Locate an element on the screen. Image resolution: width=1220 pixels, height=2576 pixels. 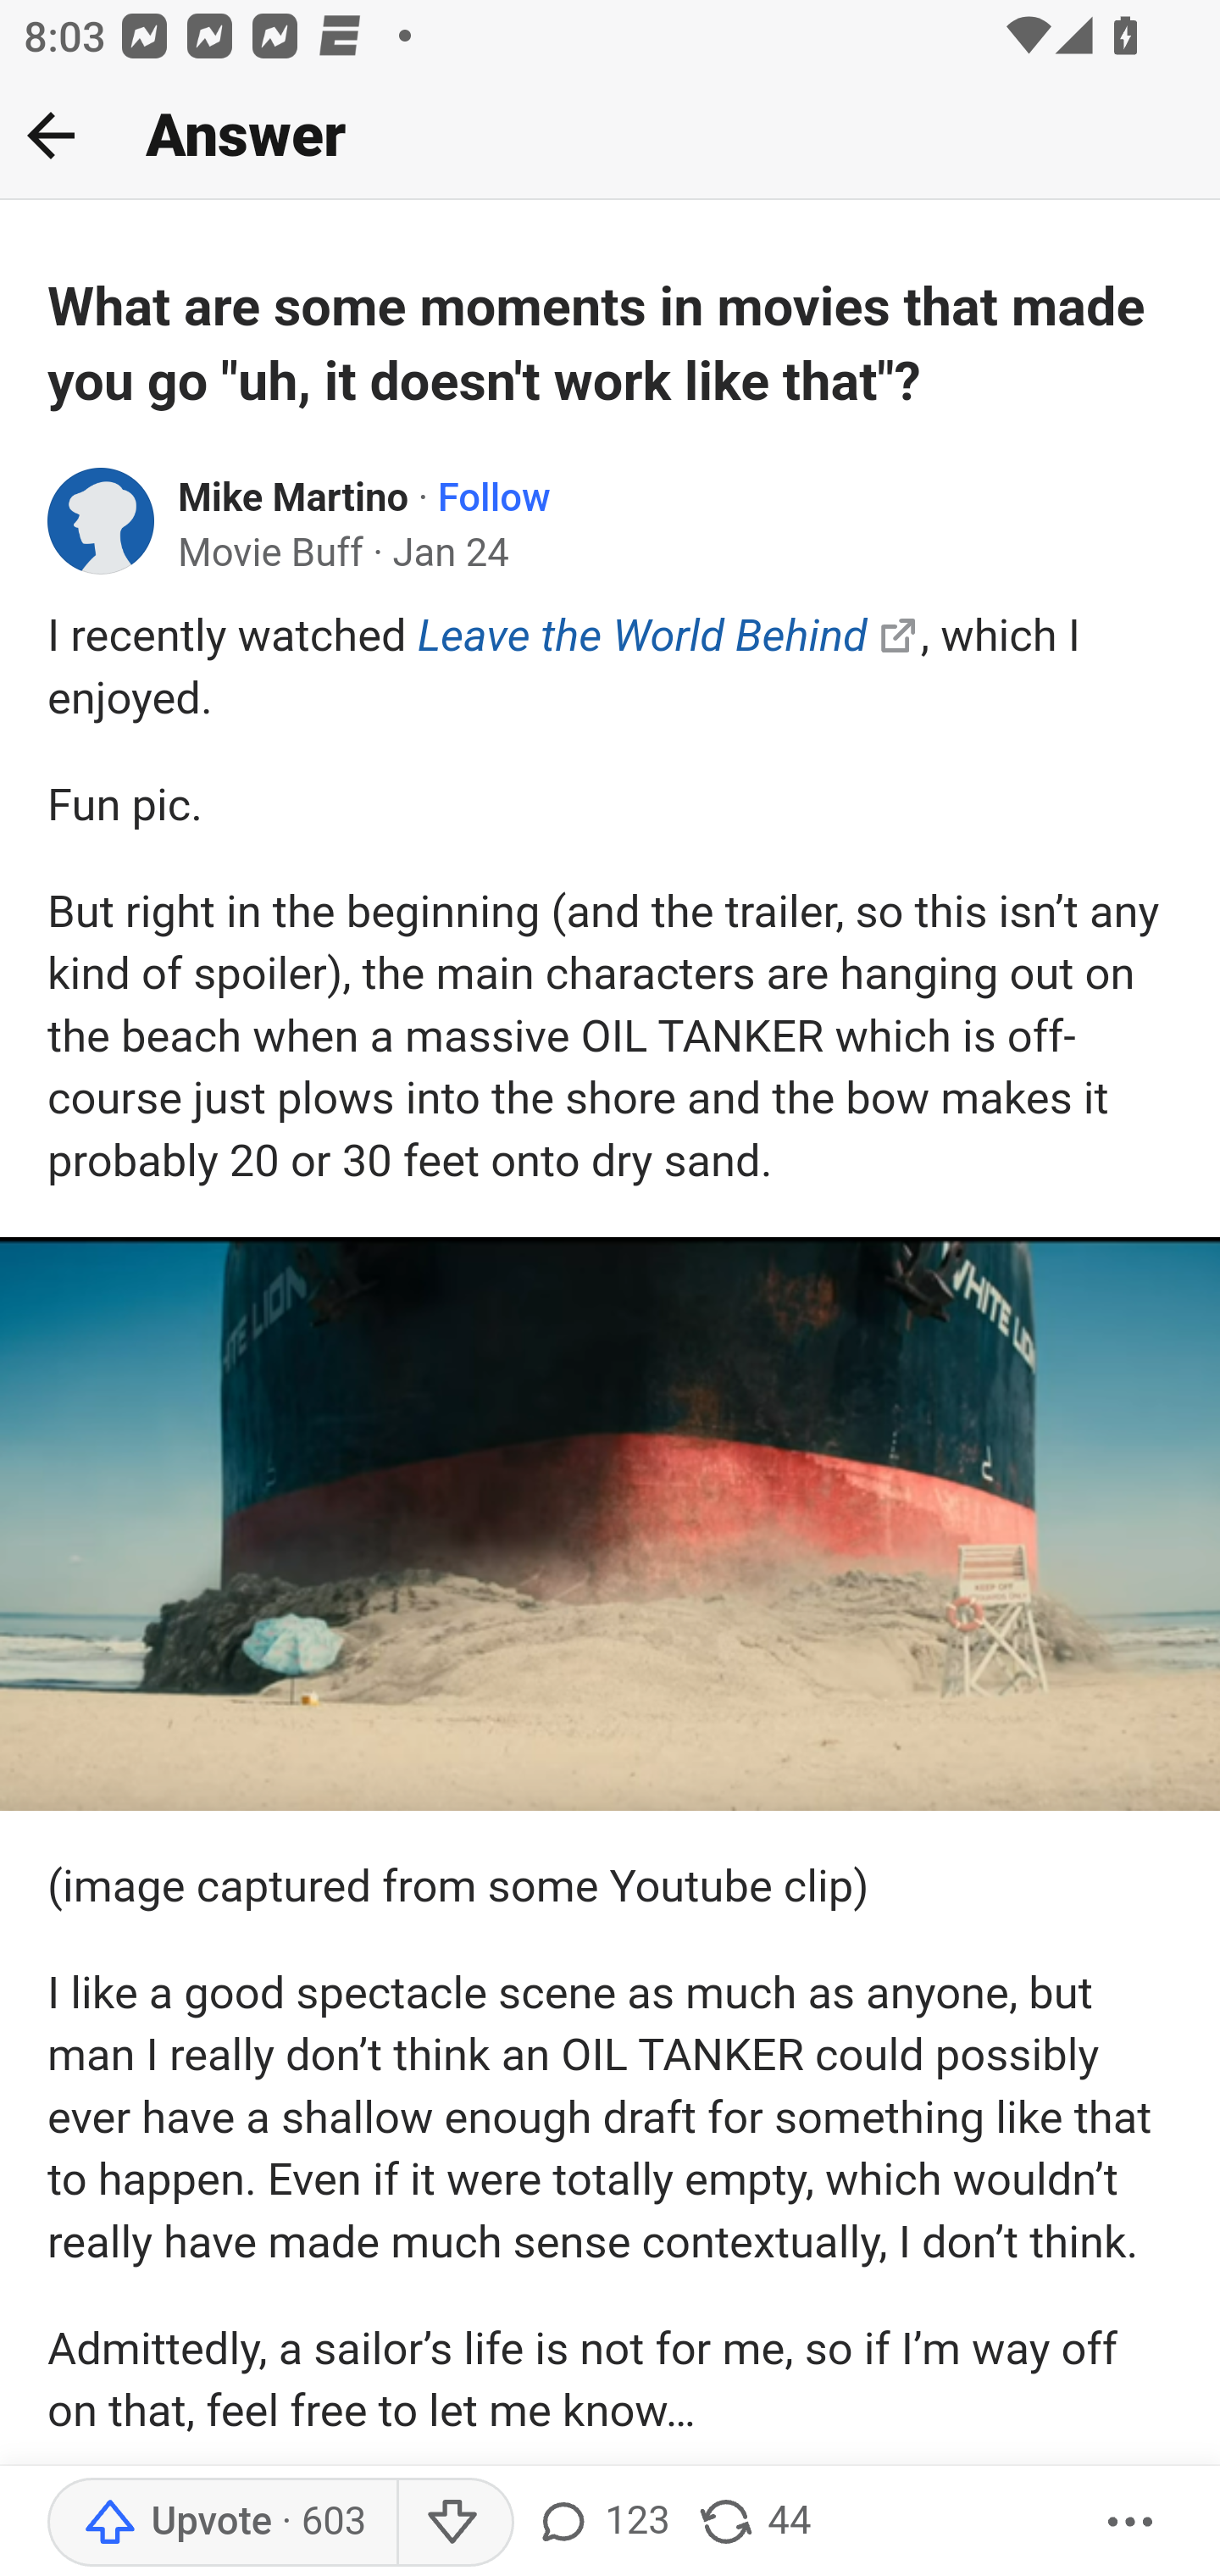
Mike Martino is located at coordinates (293, 498).